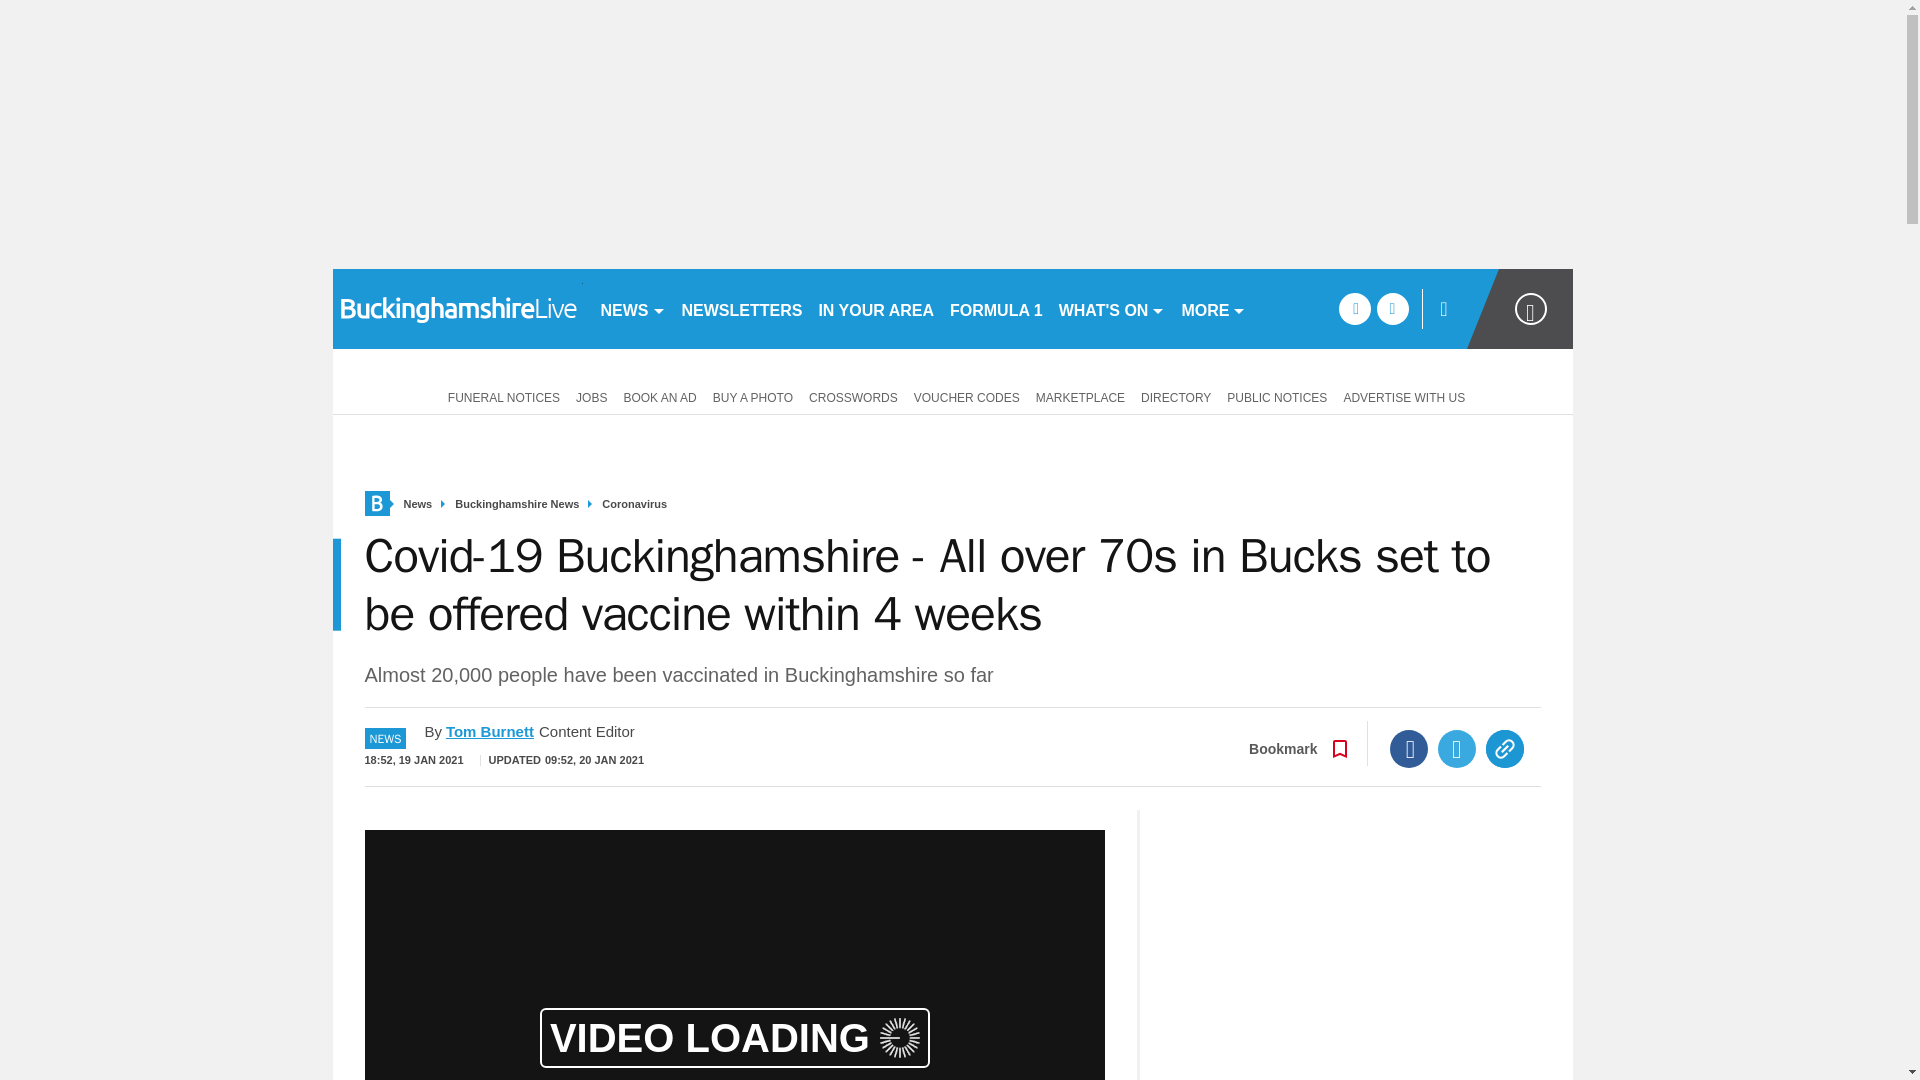  What do you see at coordinates (742, 308) in the screenshot?
I see `NEWSLETTERS` at bounding box center [742, 308].